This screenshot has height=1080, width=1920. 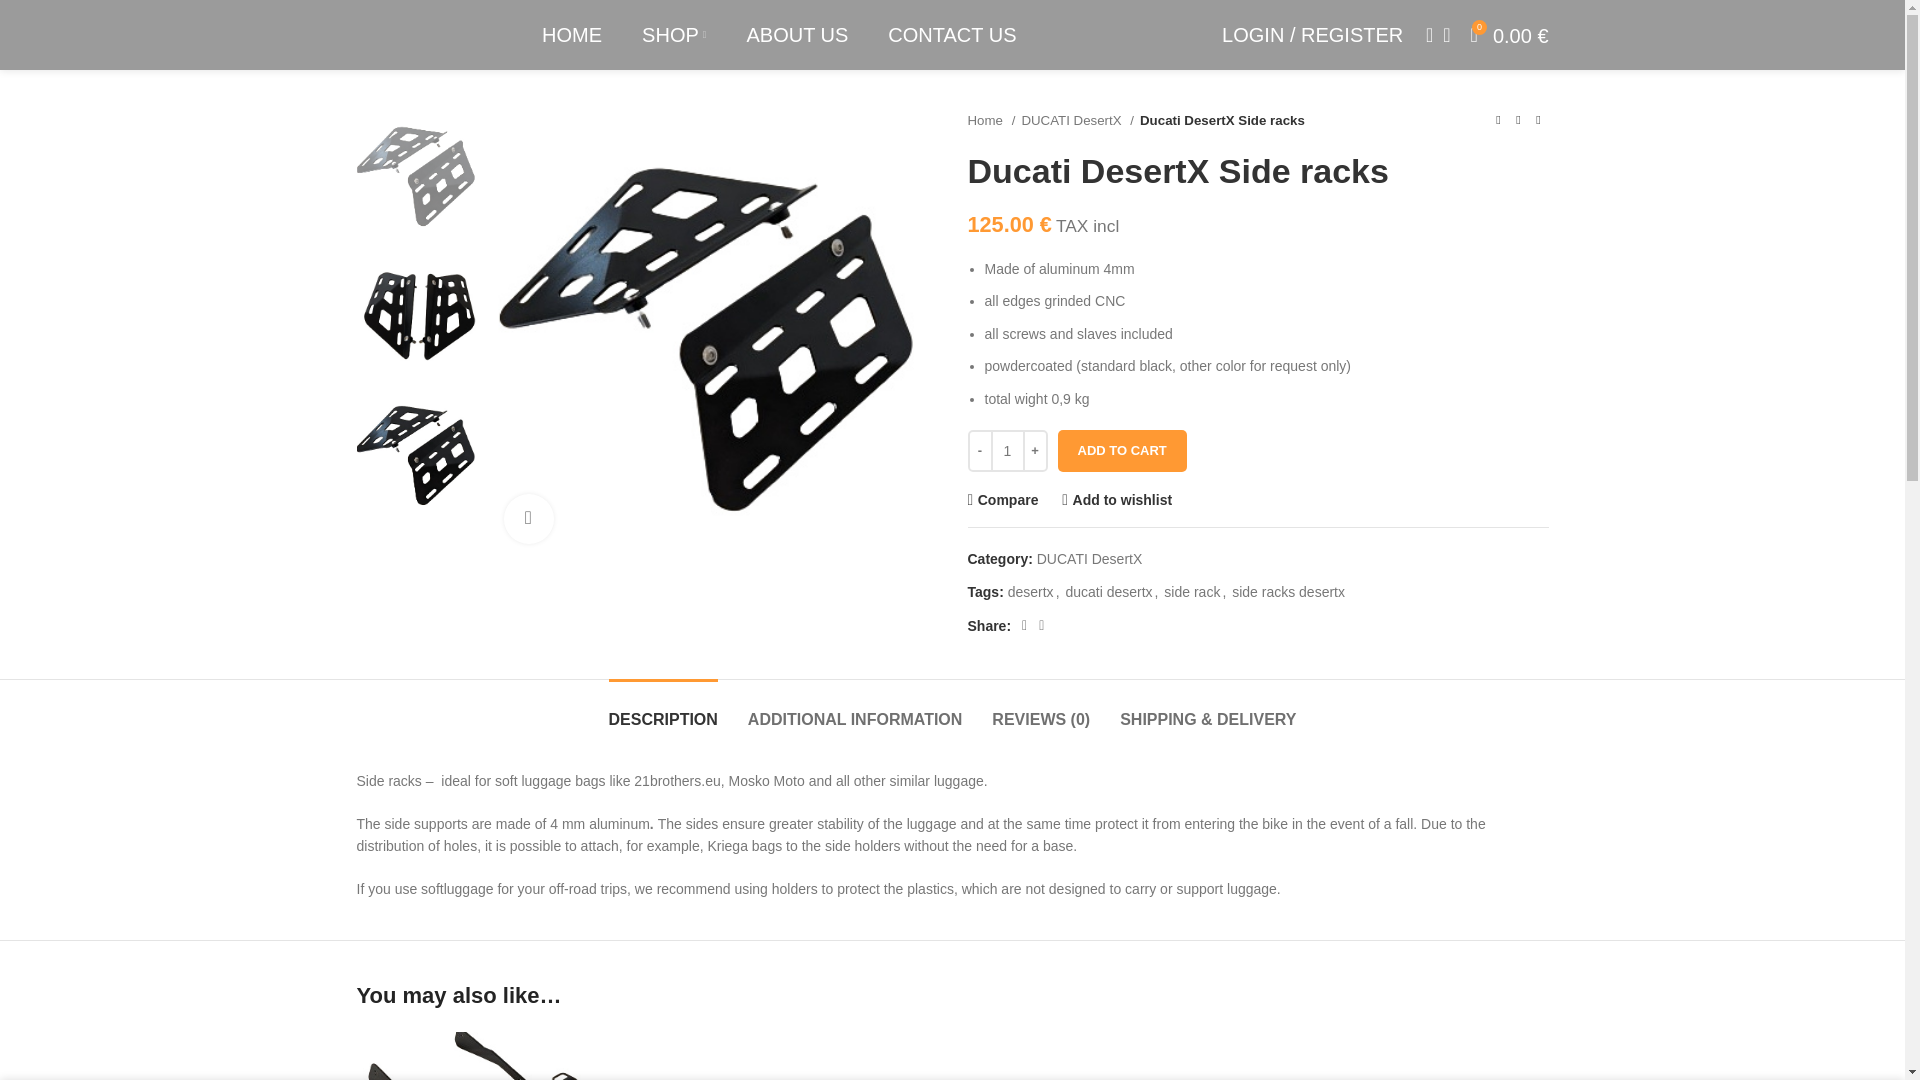 What do you see at coordinates (797, 35) in the screenshot?
I see `ABOUT US` at bounding box center [797, 35].